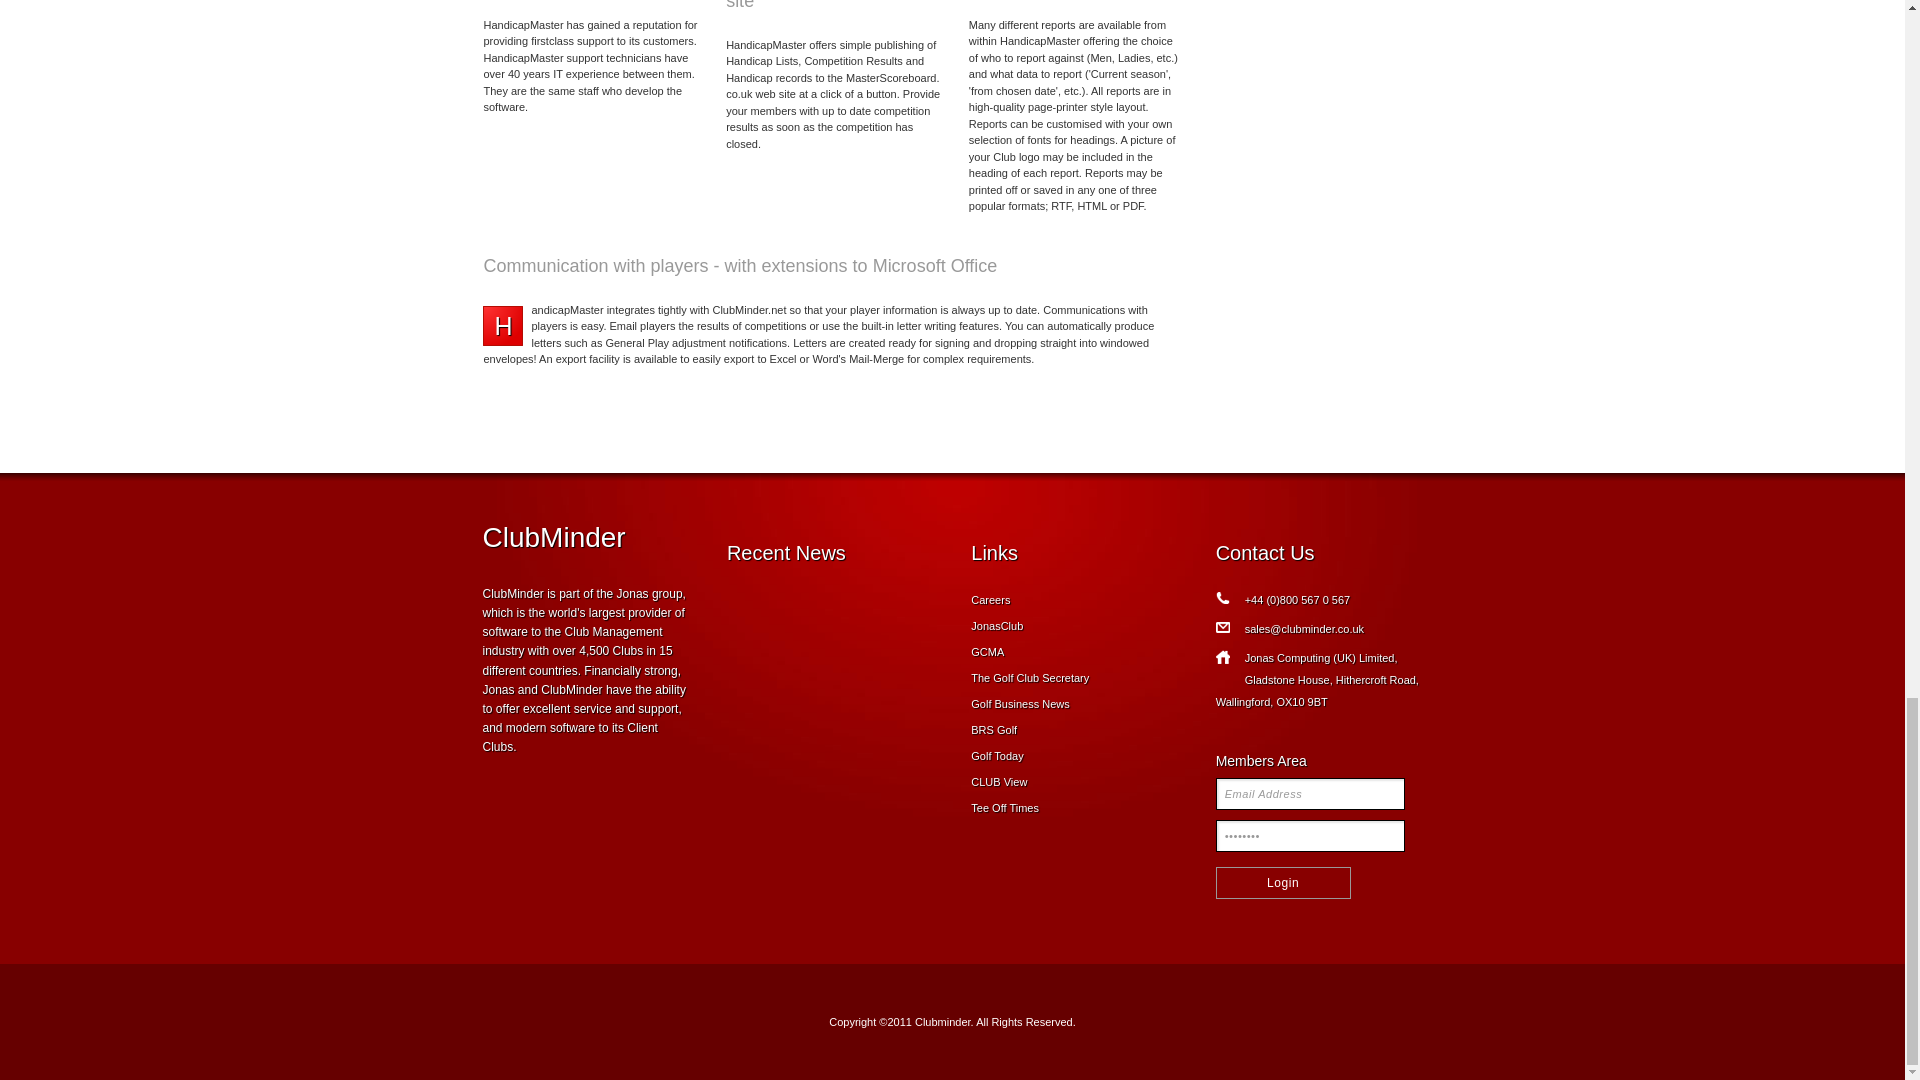 This screenshot has height=1080, width=1920. What do you see at coordinates (1310, 836) in the screenshot?
I see `Password` at bounding box center [1310, 836].